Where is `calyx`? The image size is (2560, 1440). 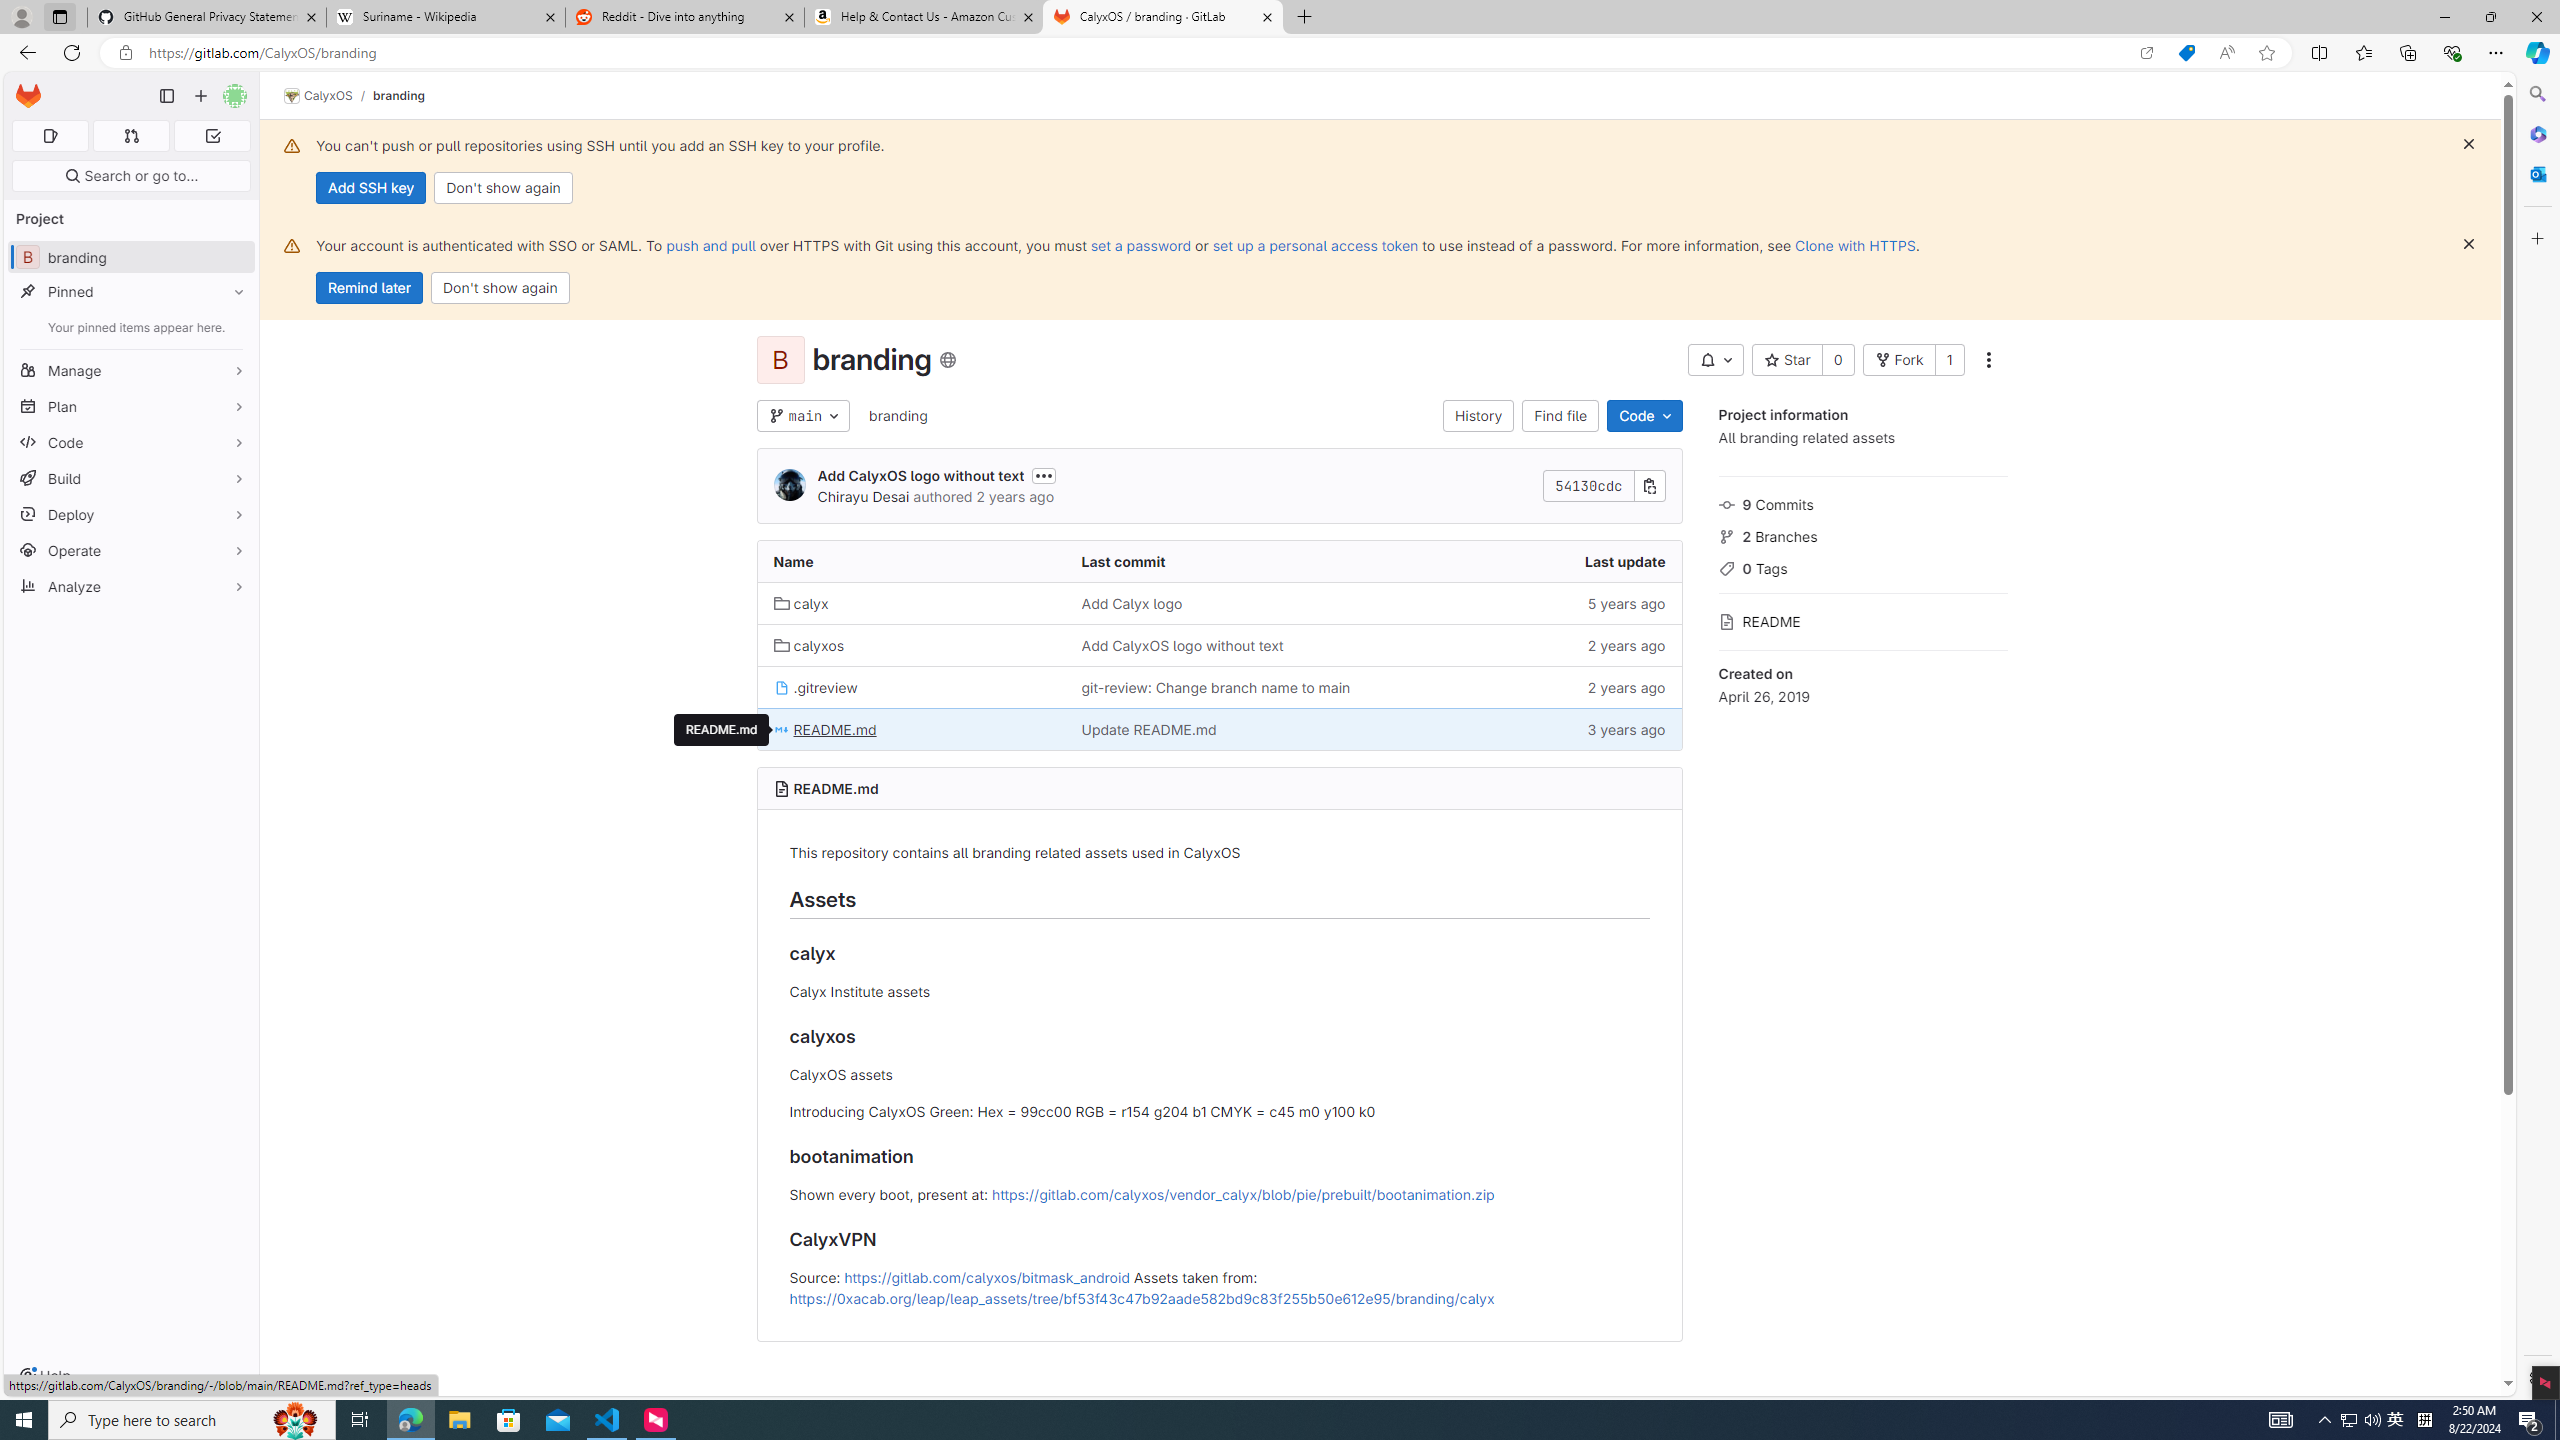 calyx is located at coordinates (801, 603).